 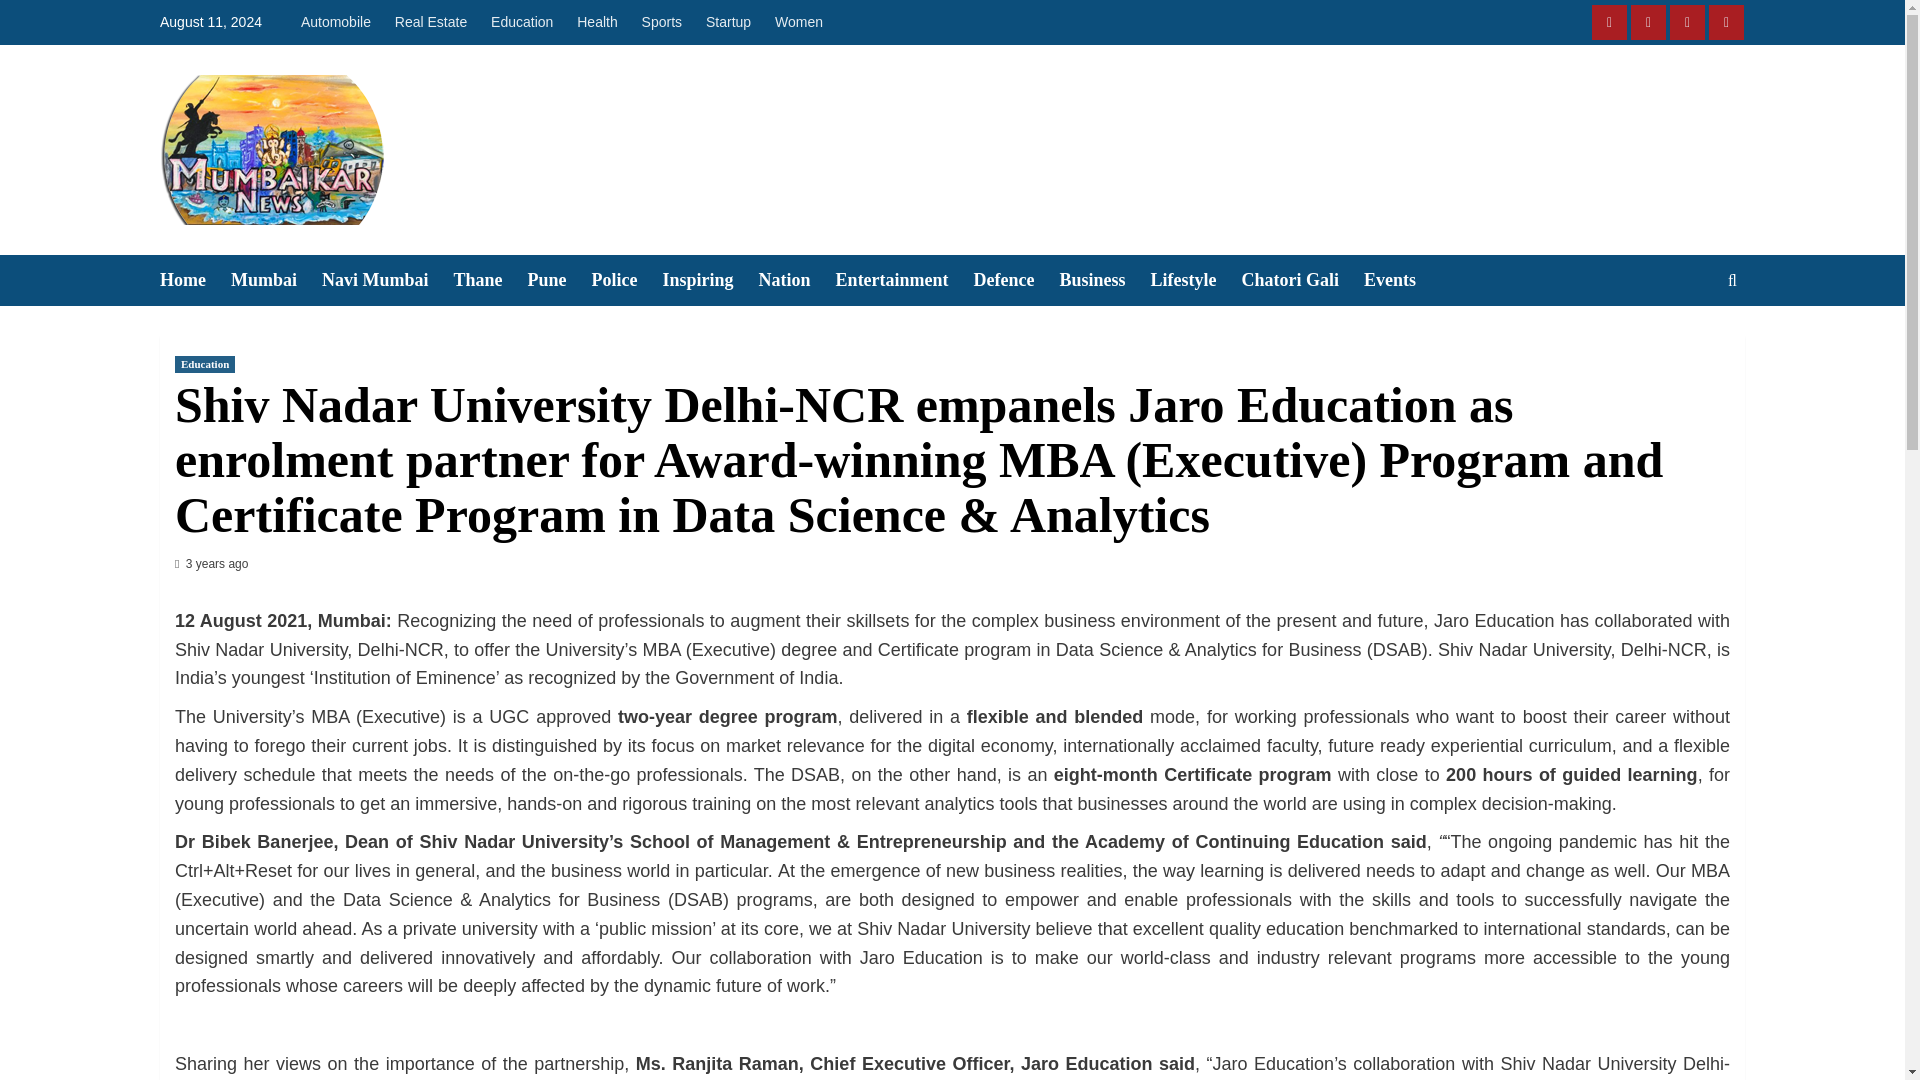 What do you see at coordinates (490, 280) in the screenshot?
I see `Thane` at bounding box center [490, 280].